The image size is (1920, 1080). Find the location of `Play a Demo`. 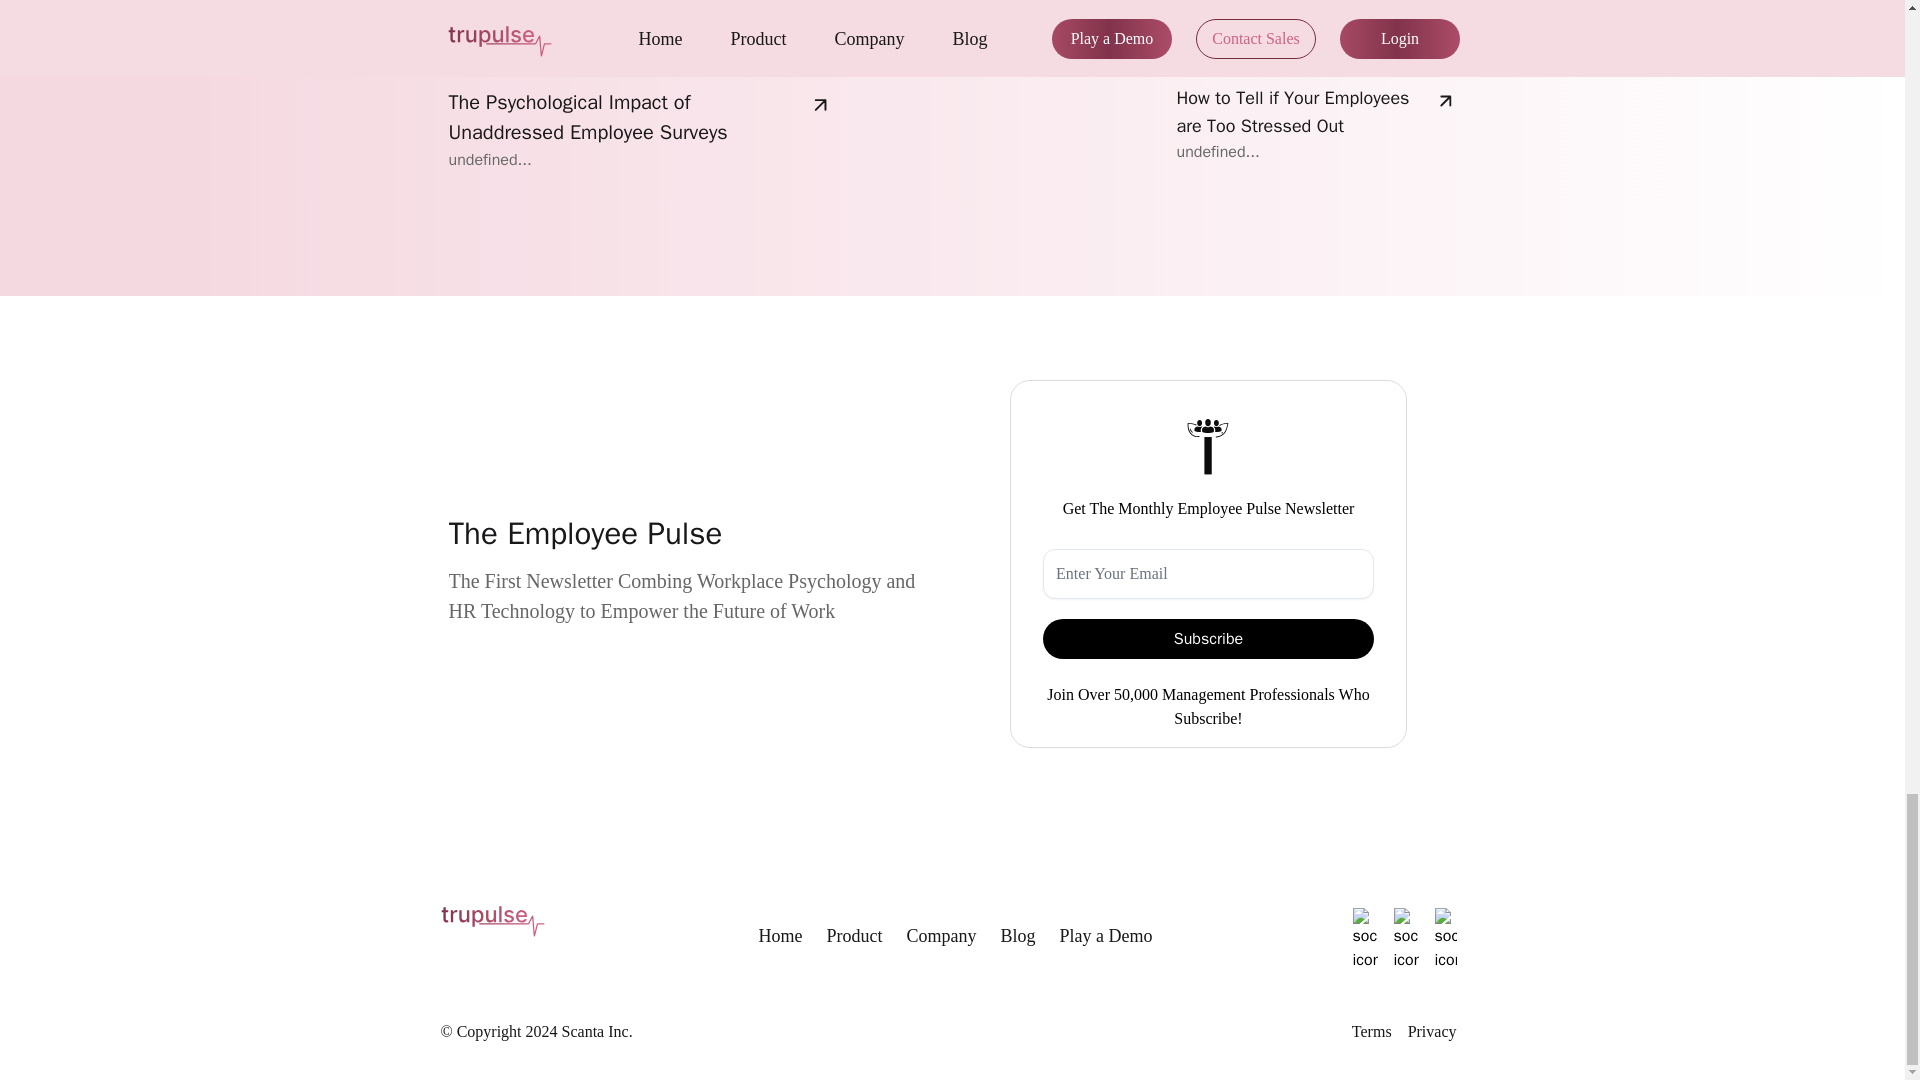

Play a Demo is located at coordinates (1106, 936).